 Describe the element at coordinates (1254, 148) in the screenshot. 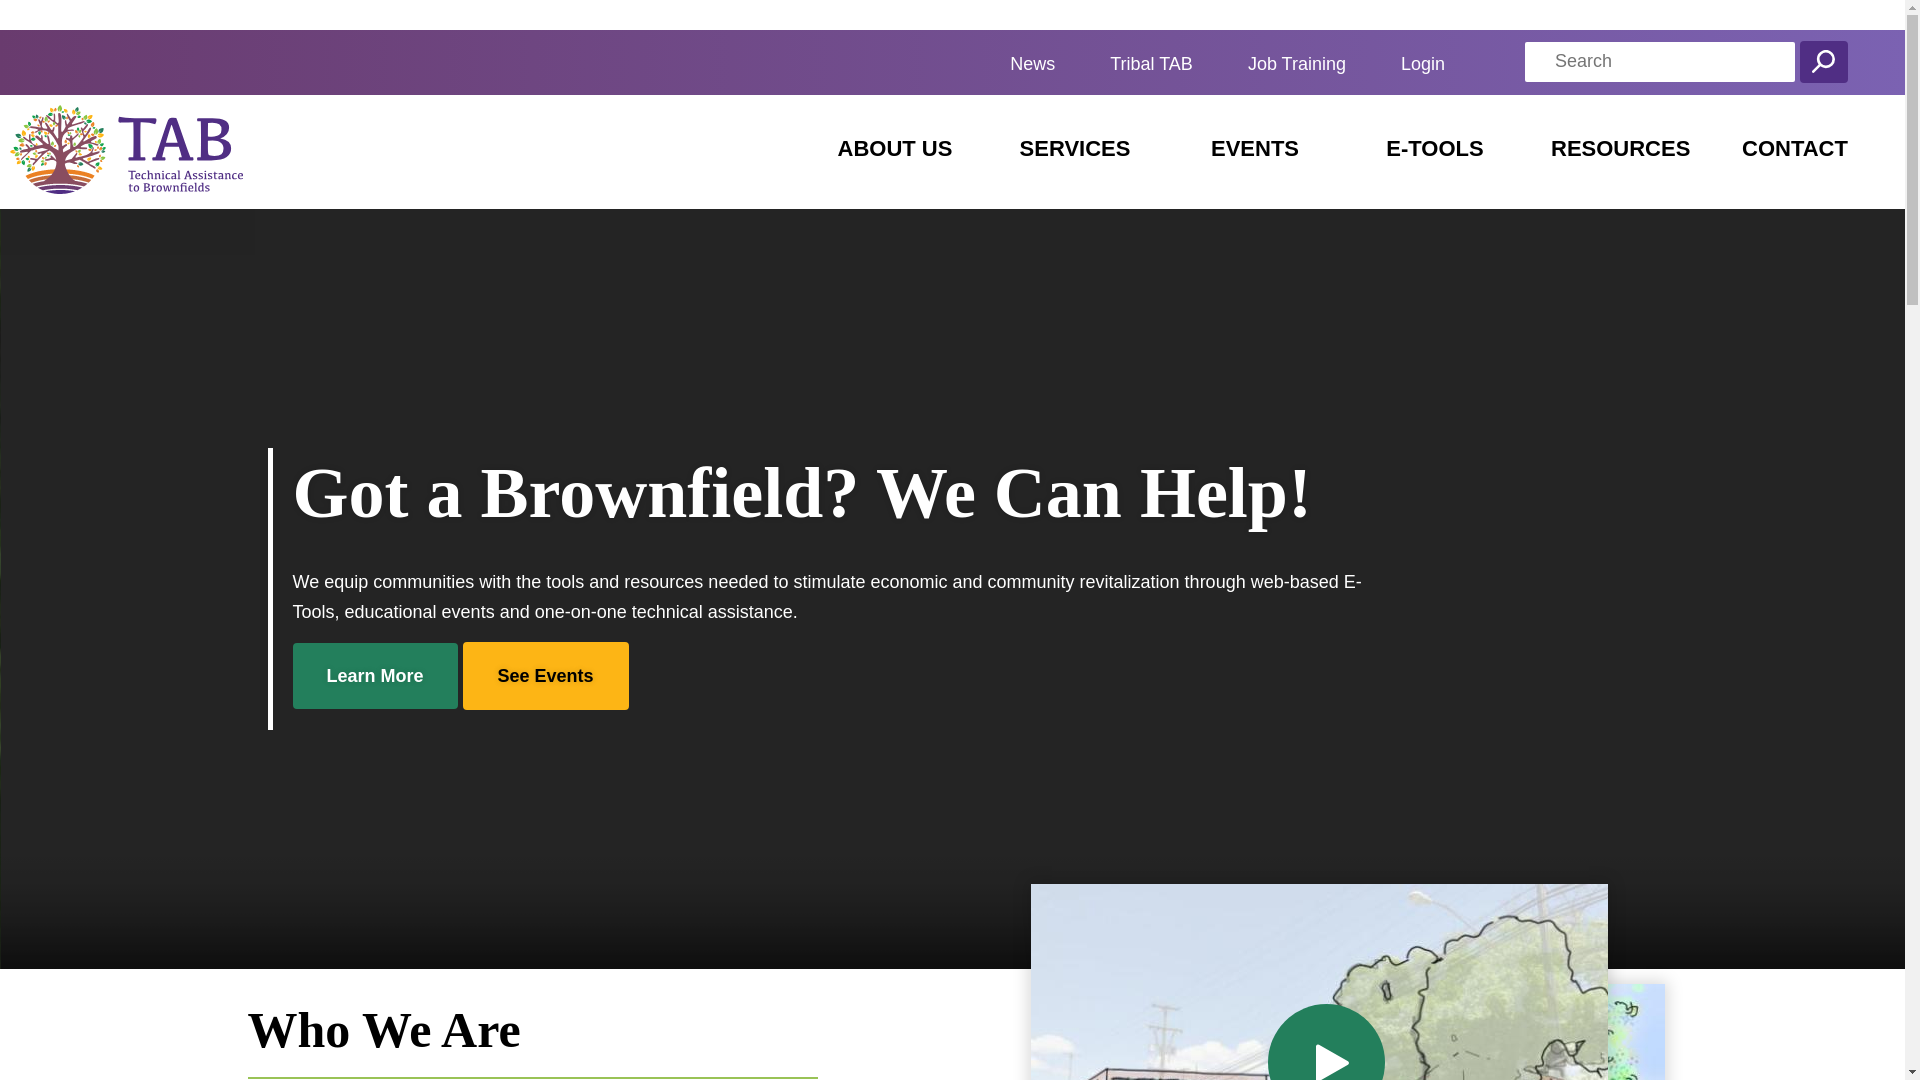

I see `EVENTS` at that location.